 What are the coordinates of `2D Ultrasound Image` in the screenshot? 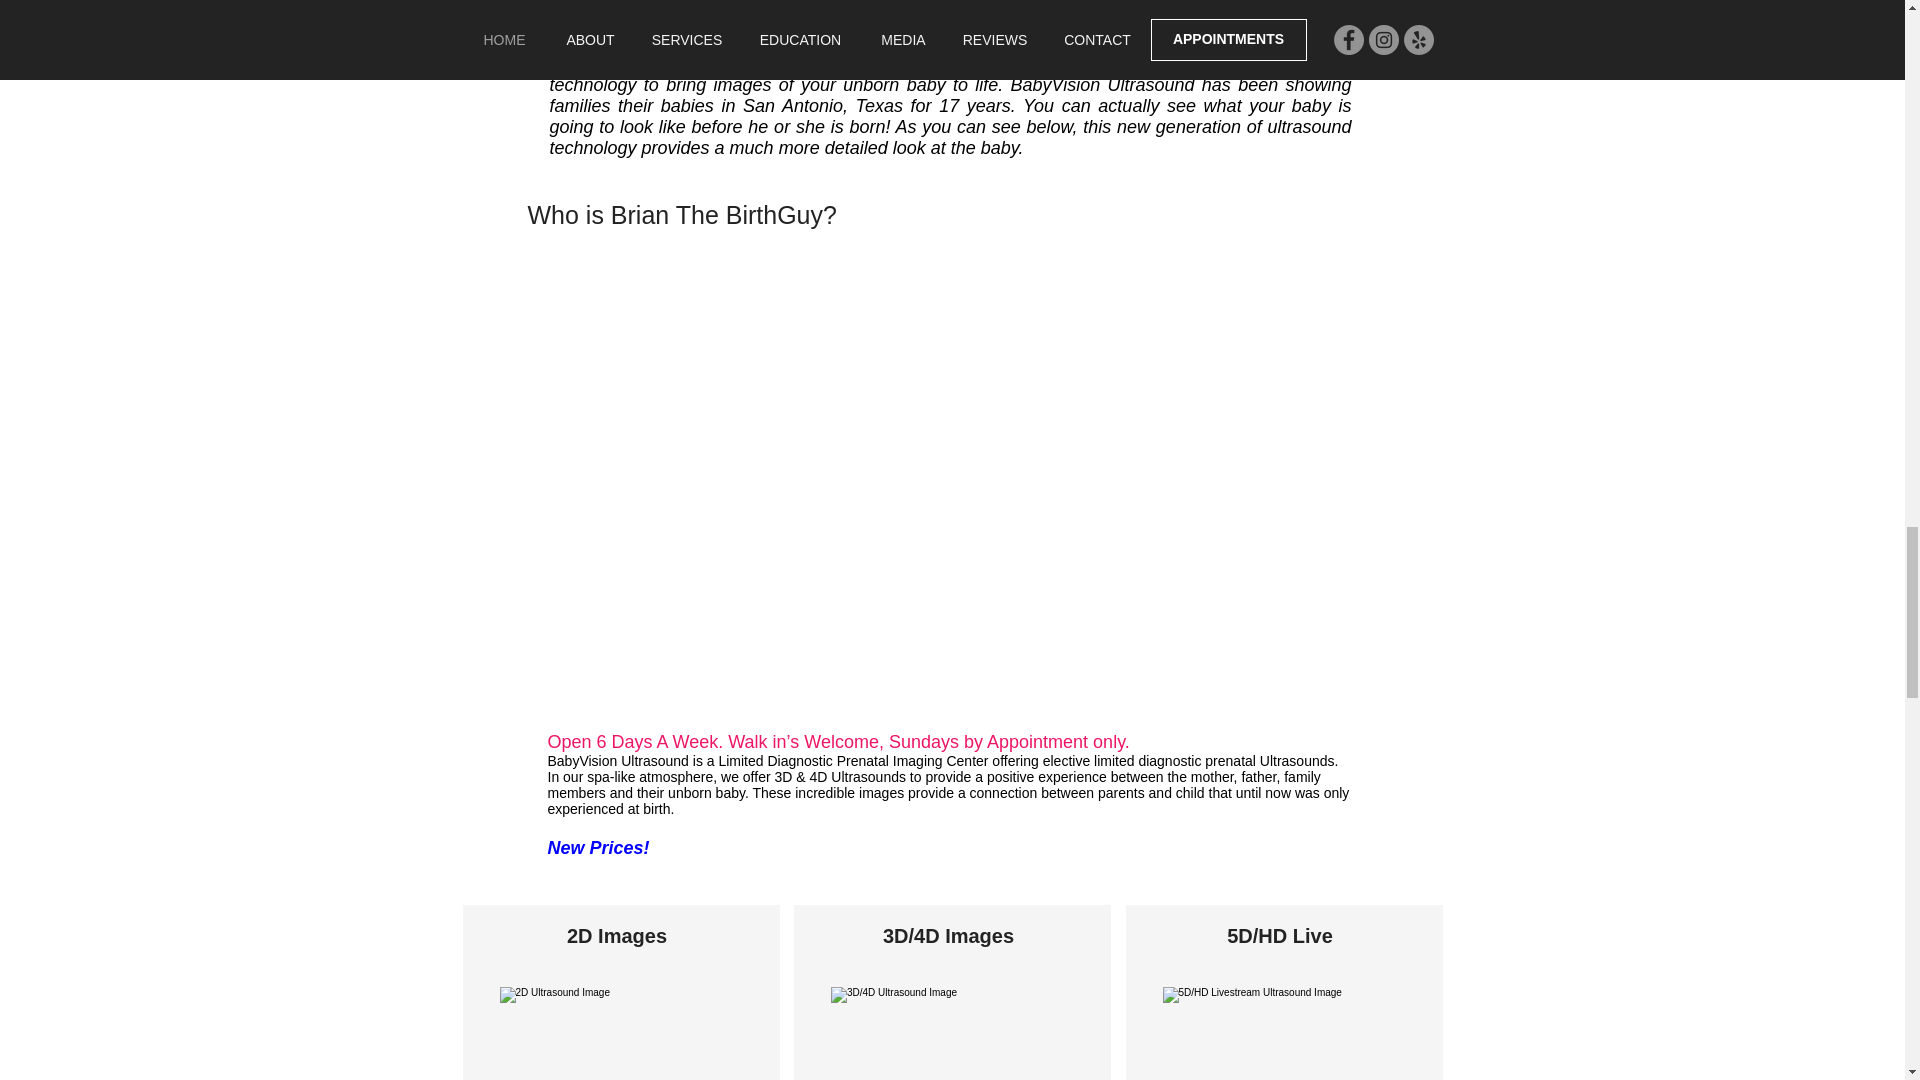 It's located at (621, 1034).